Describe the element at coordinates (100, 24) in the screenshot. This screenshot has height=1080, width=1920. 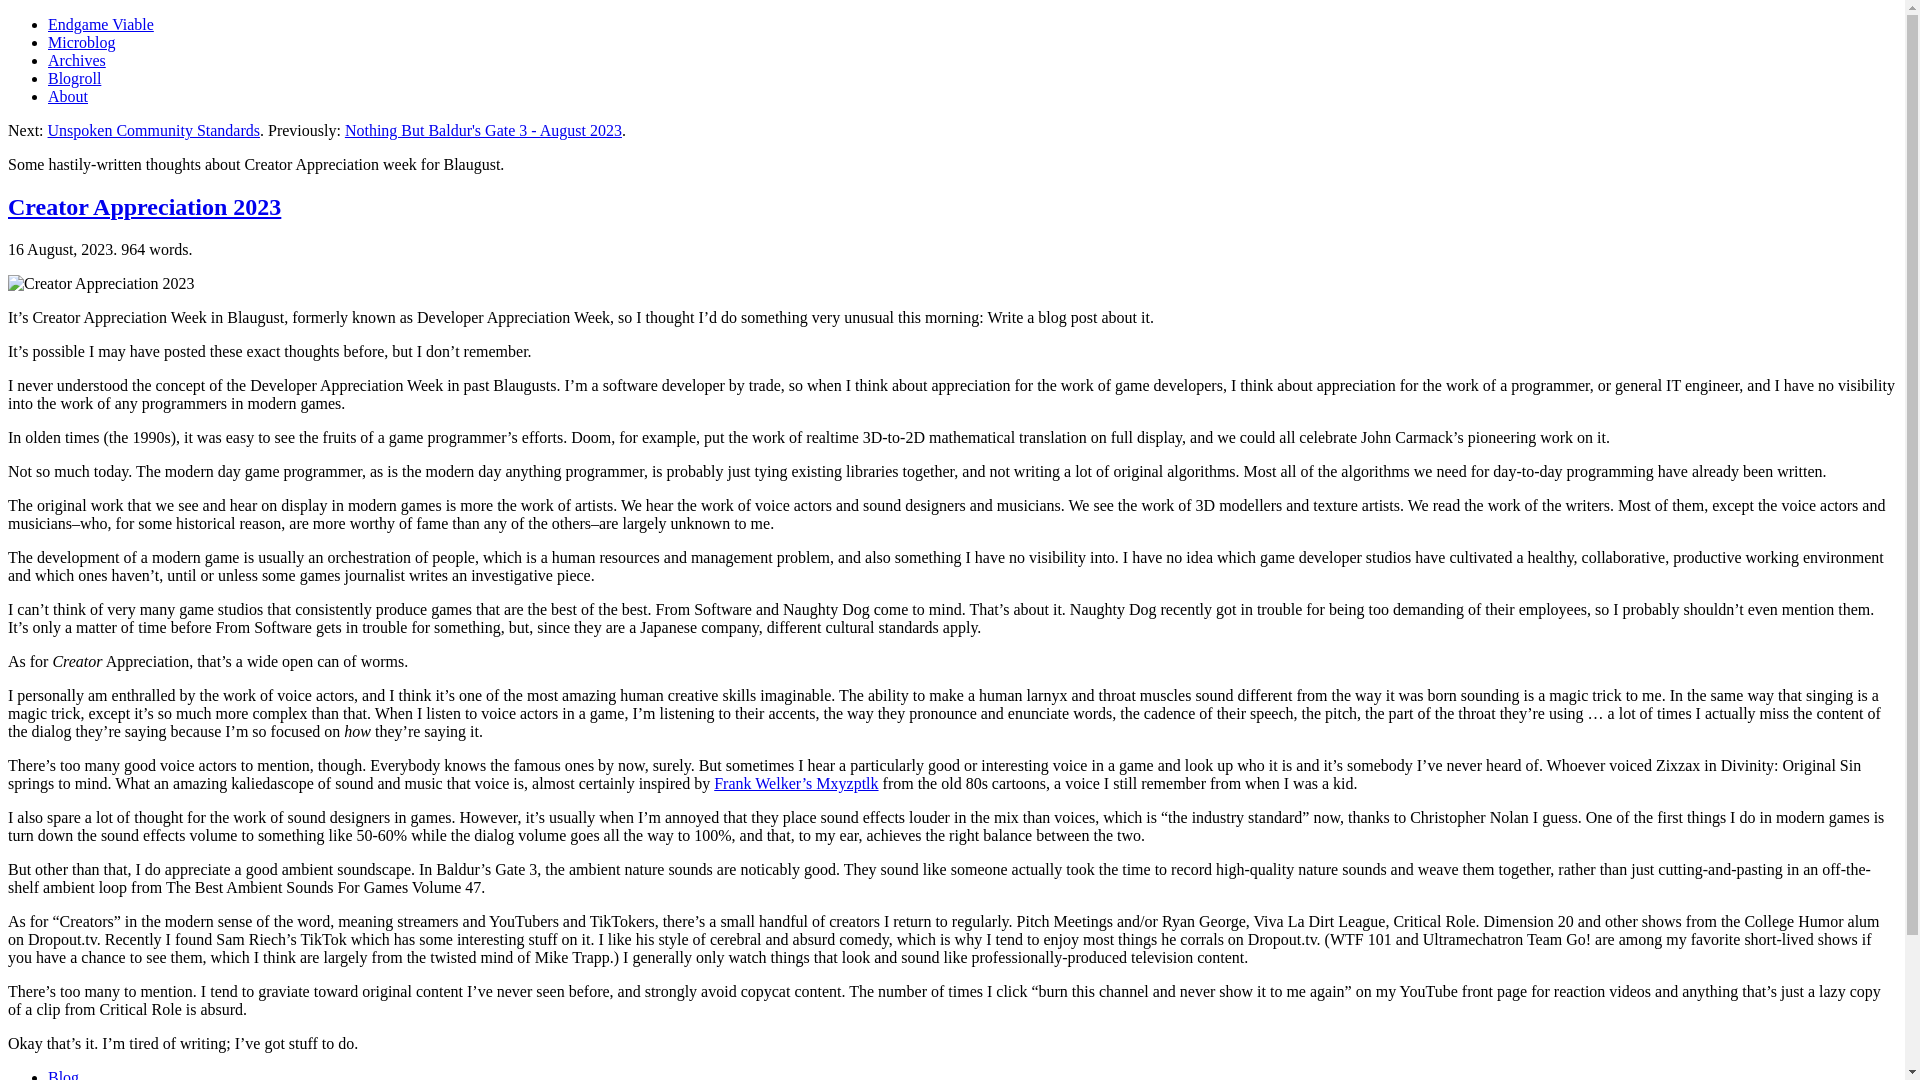
I see `Endgame Viable` at that location.